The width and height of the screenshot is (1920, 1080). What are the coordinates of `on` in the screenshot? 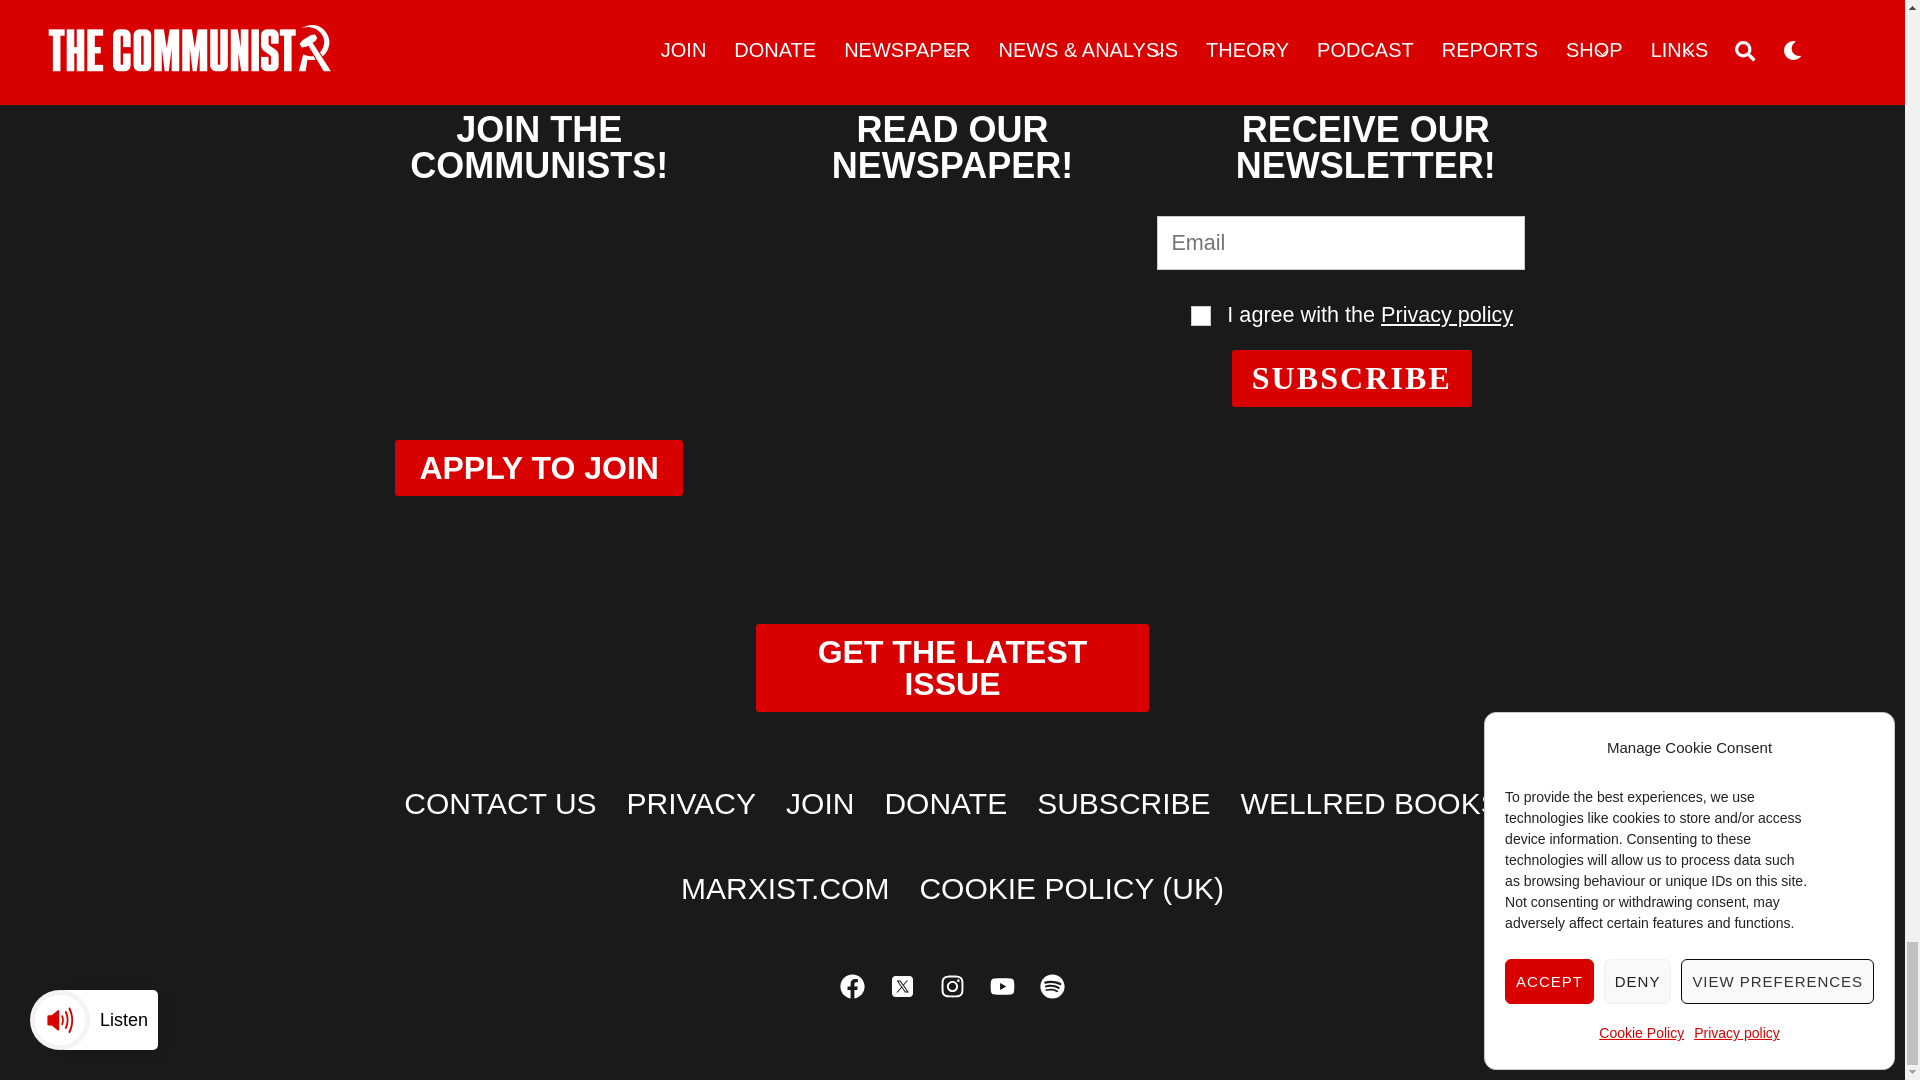 It's located at (1200, 316).